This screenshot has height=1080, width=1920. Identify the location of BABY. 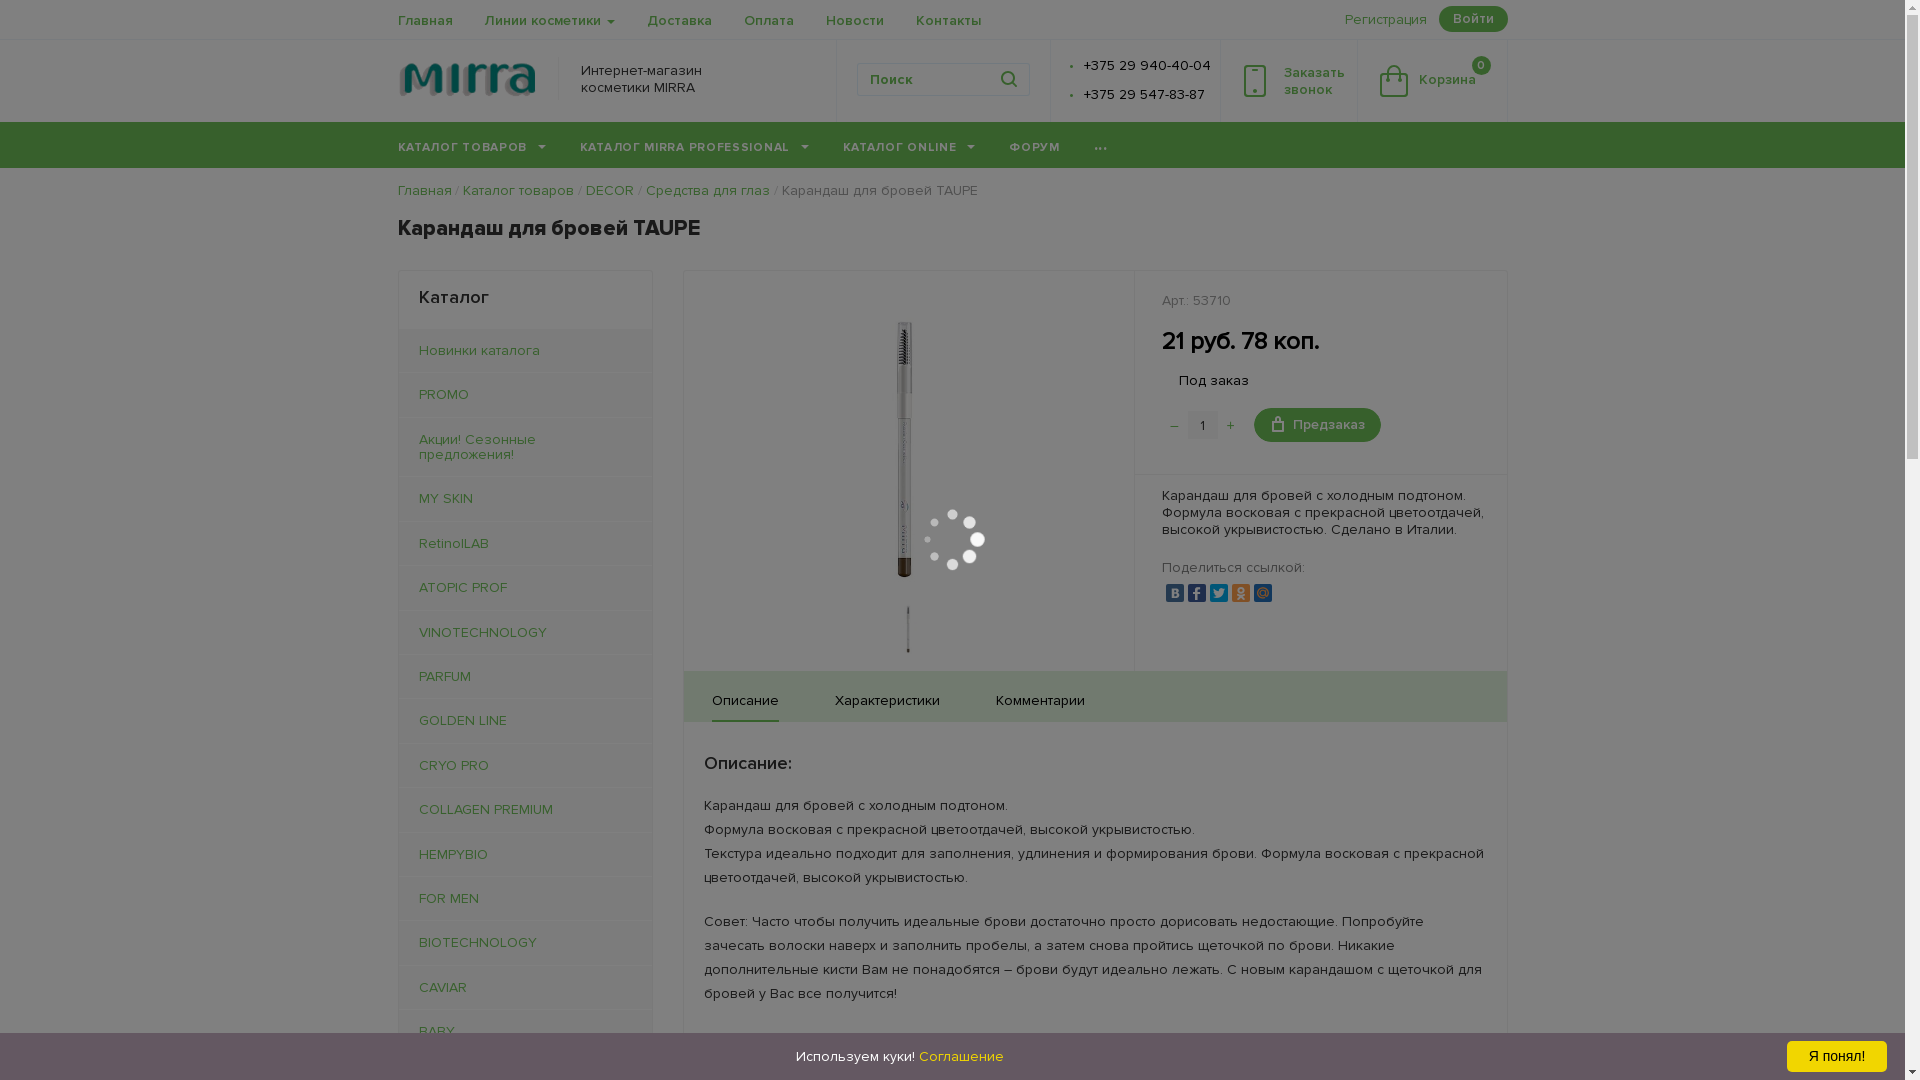
(524, 1032).